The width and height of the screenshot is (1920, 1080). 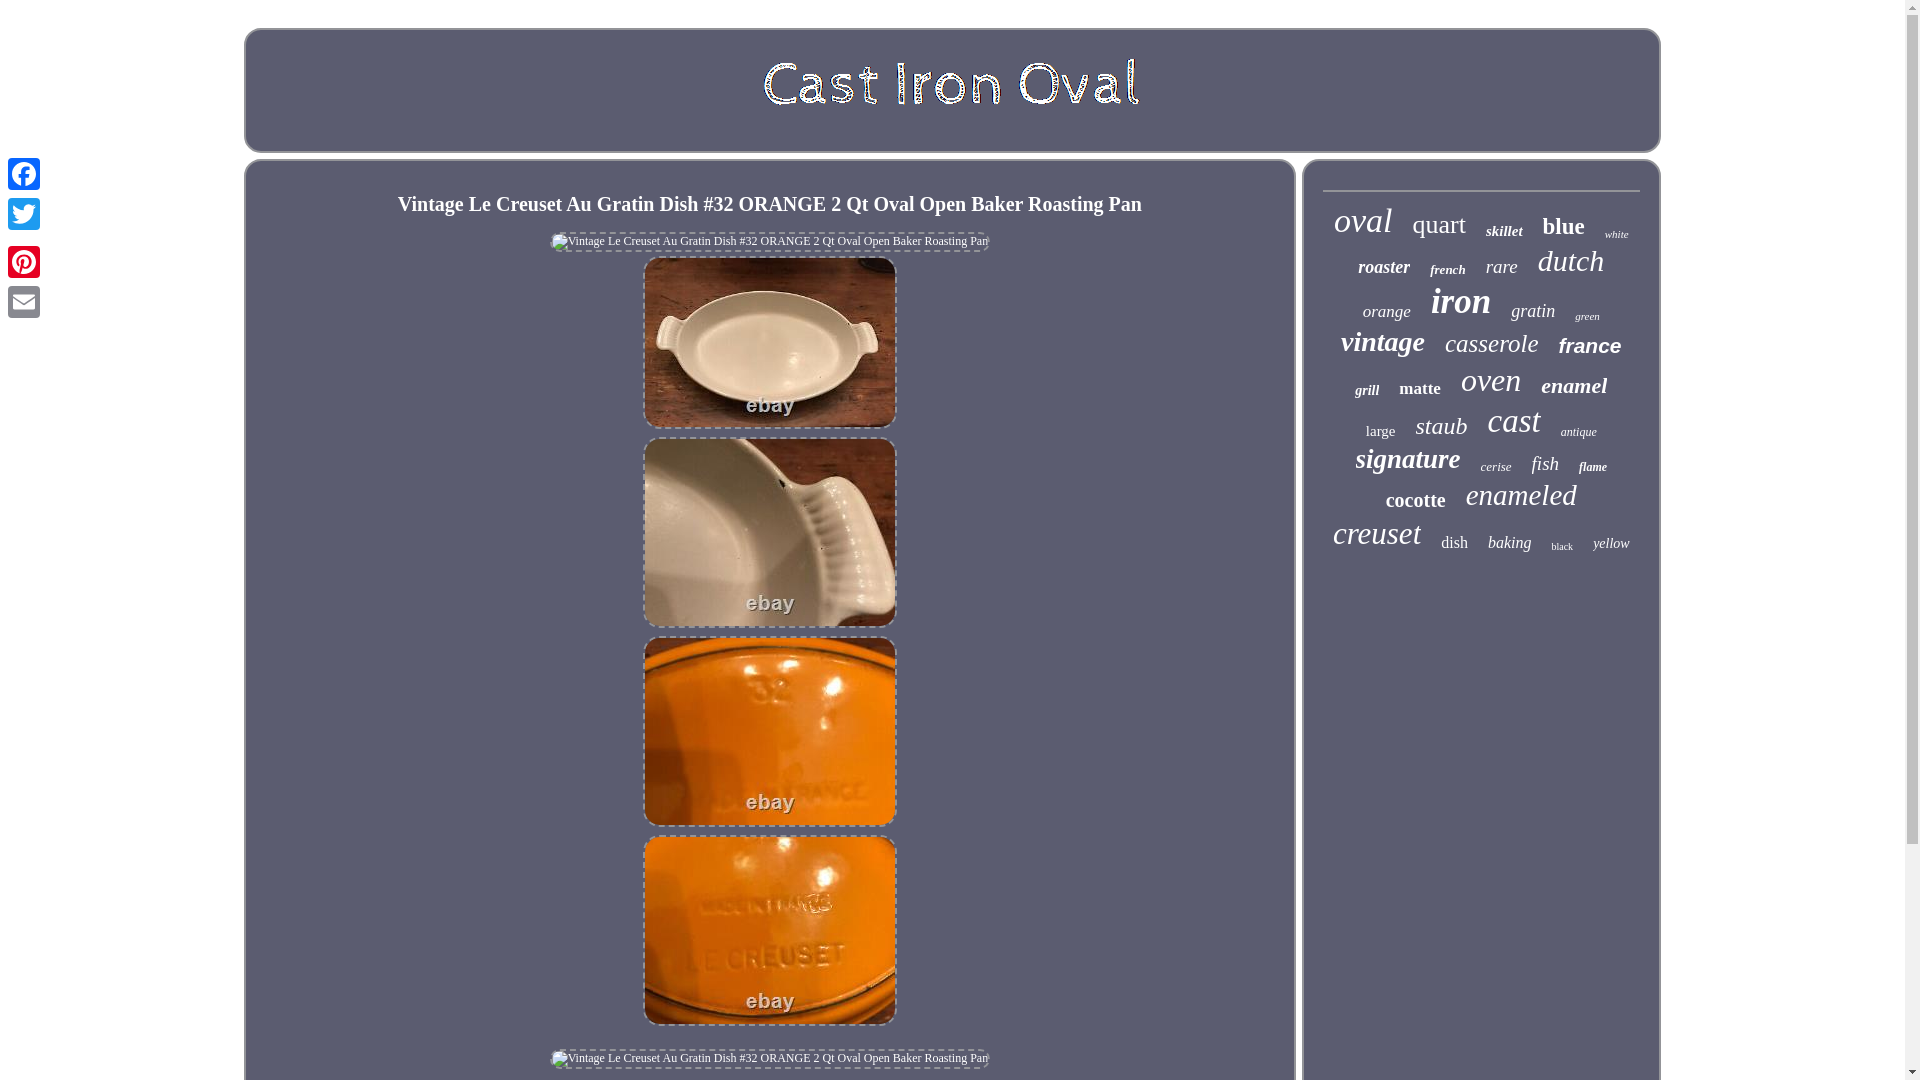 What do you see at coordinates (1382, 342) in the screenshot?
I see `vintage` at bounding box center [1382, 342].